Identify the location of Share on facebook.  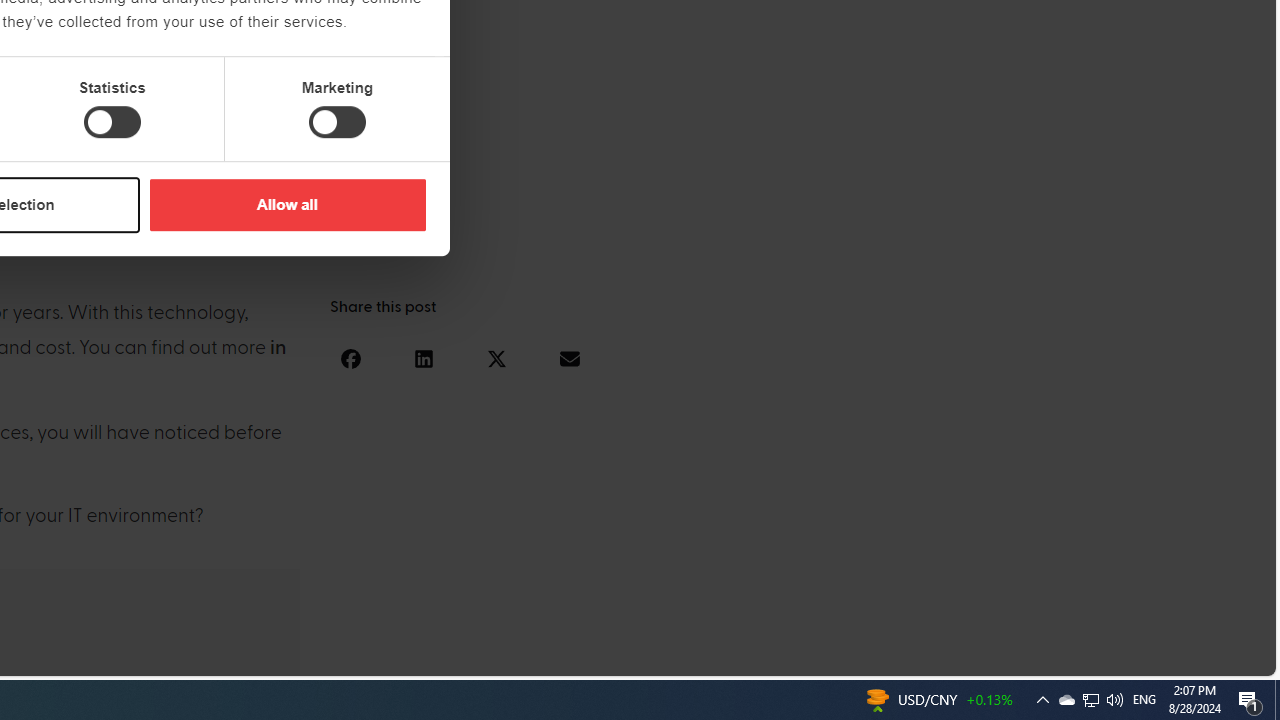
(350, 358).